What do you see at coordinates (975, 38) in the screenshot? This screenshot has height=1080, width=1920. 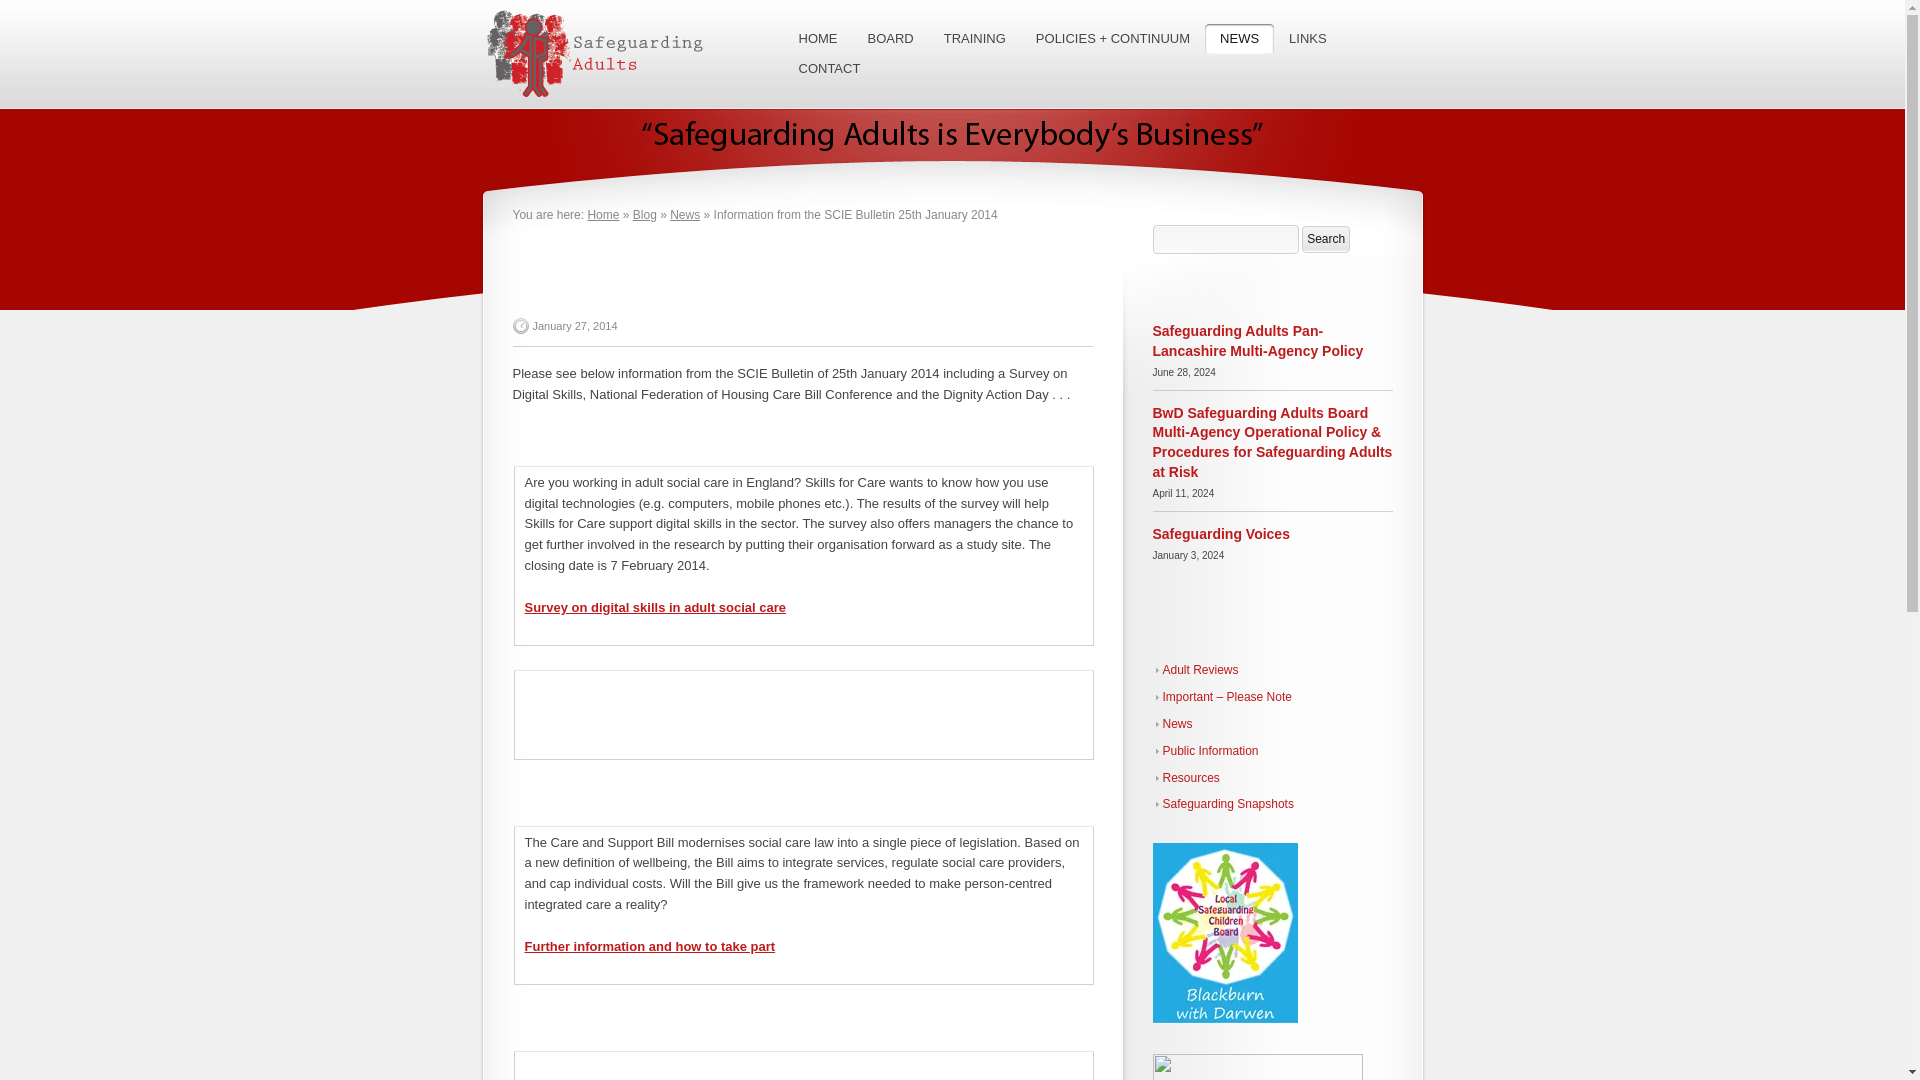 I see `TRAINING` at bounding box center [975, 38].